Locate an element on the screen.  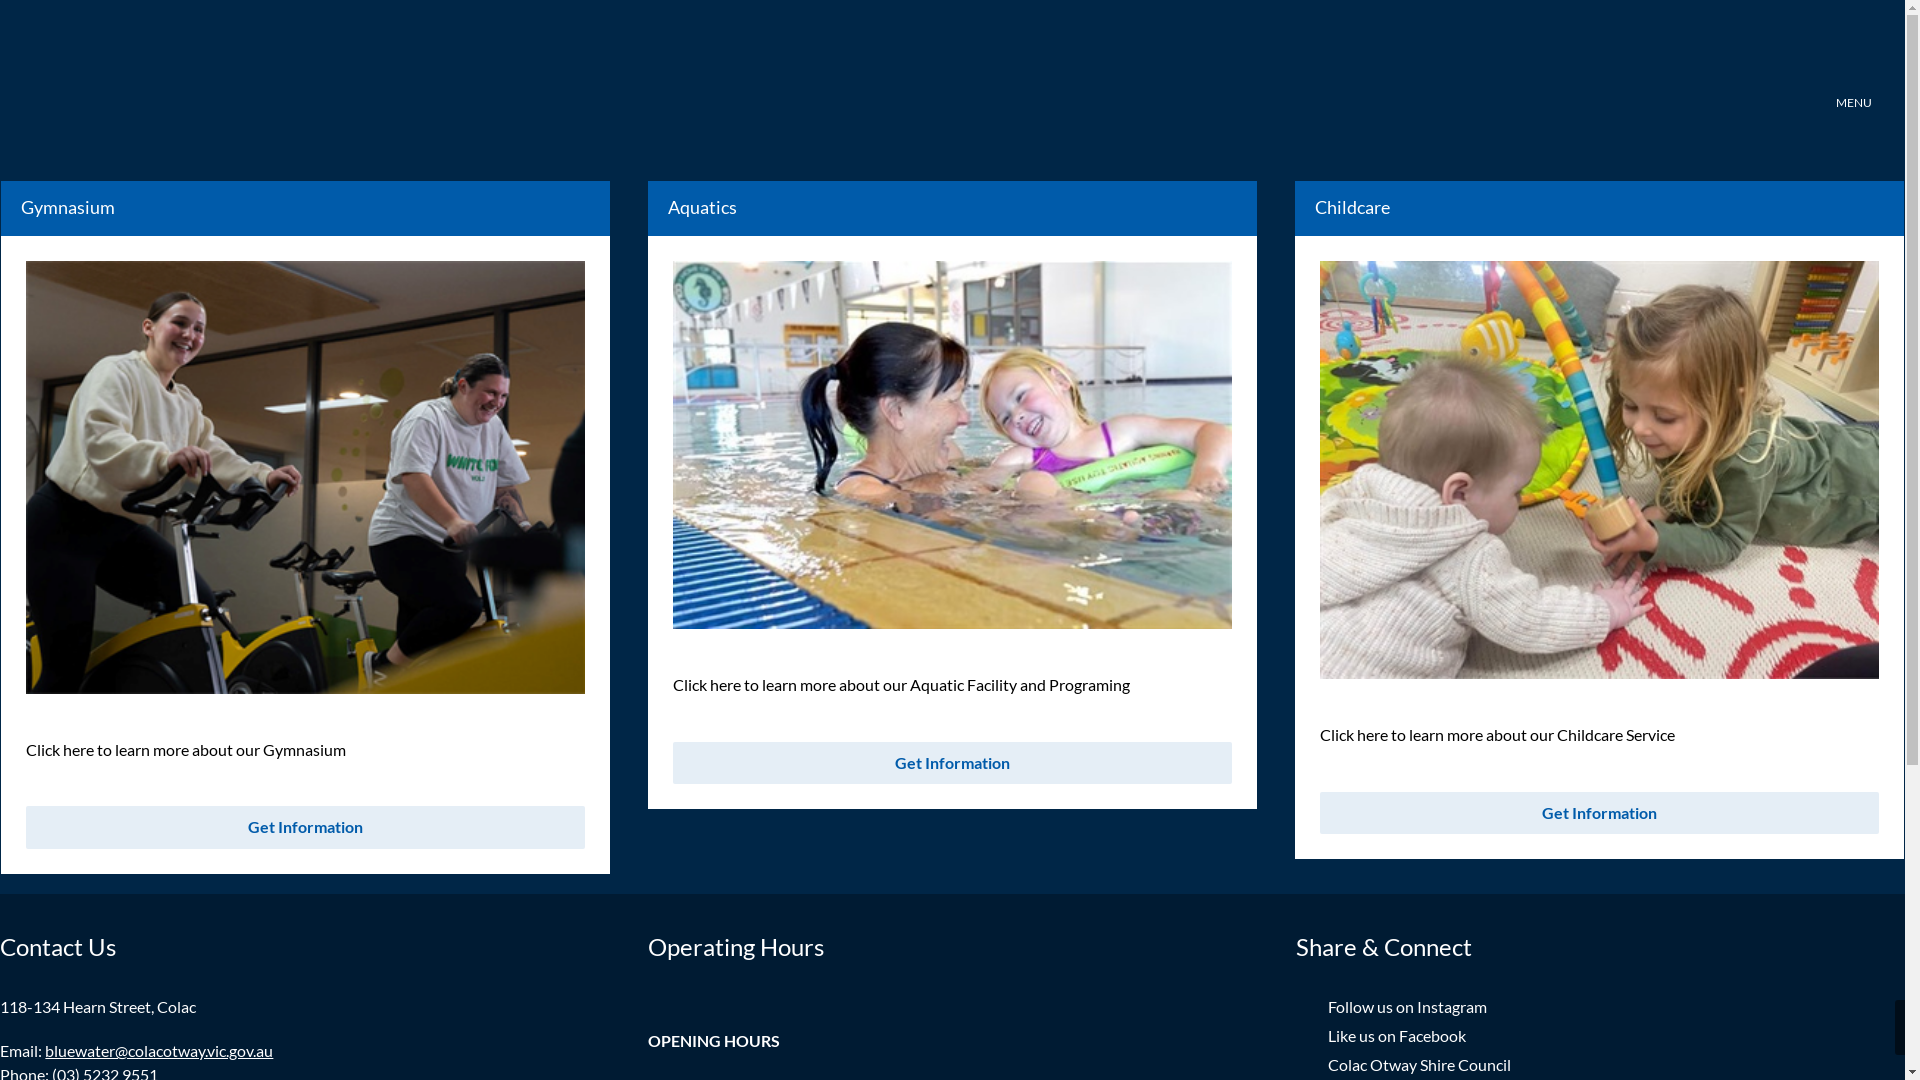
Like us on Facebook is located at coordinates (1616, 1036).